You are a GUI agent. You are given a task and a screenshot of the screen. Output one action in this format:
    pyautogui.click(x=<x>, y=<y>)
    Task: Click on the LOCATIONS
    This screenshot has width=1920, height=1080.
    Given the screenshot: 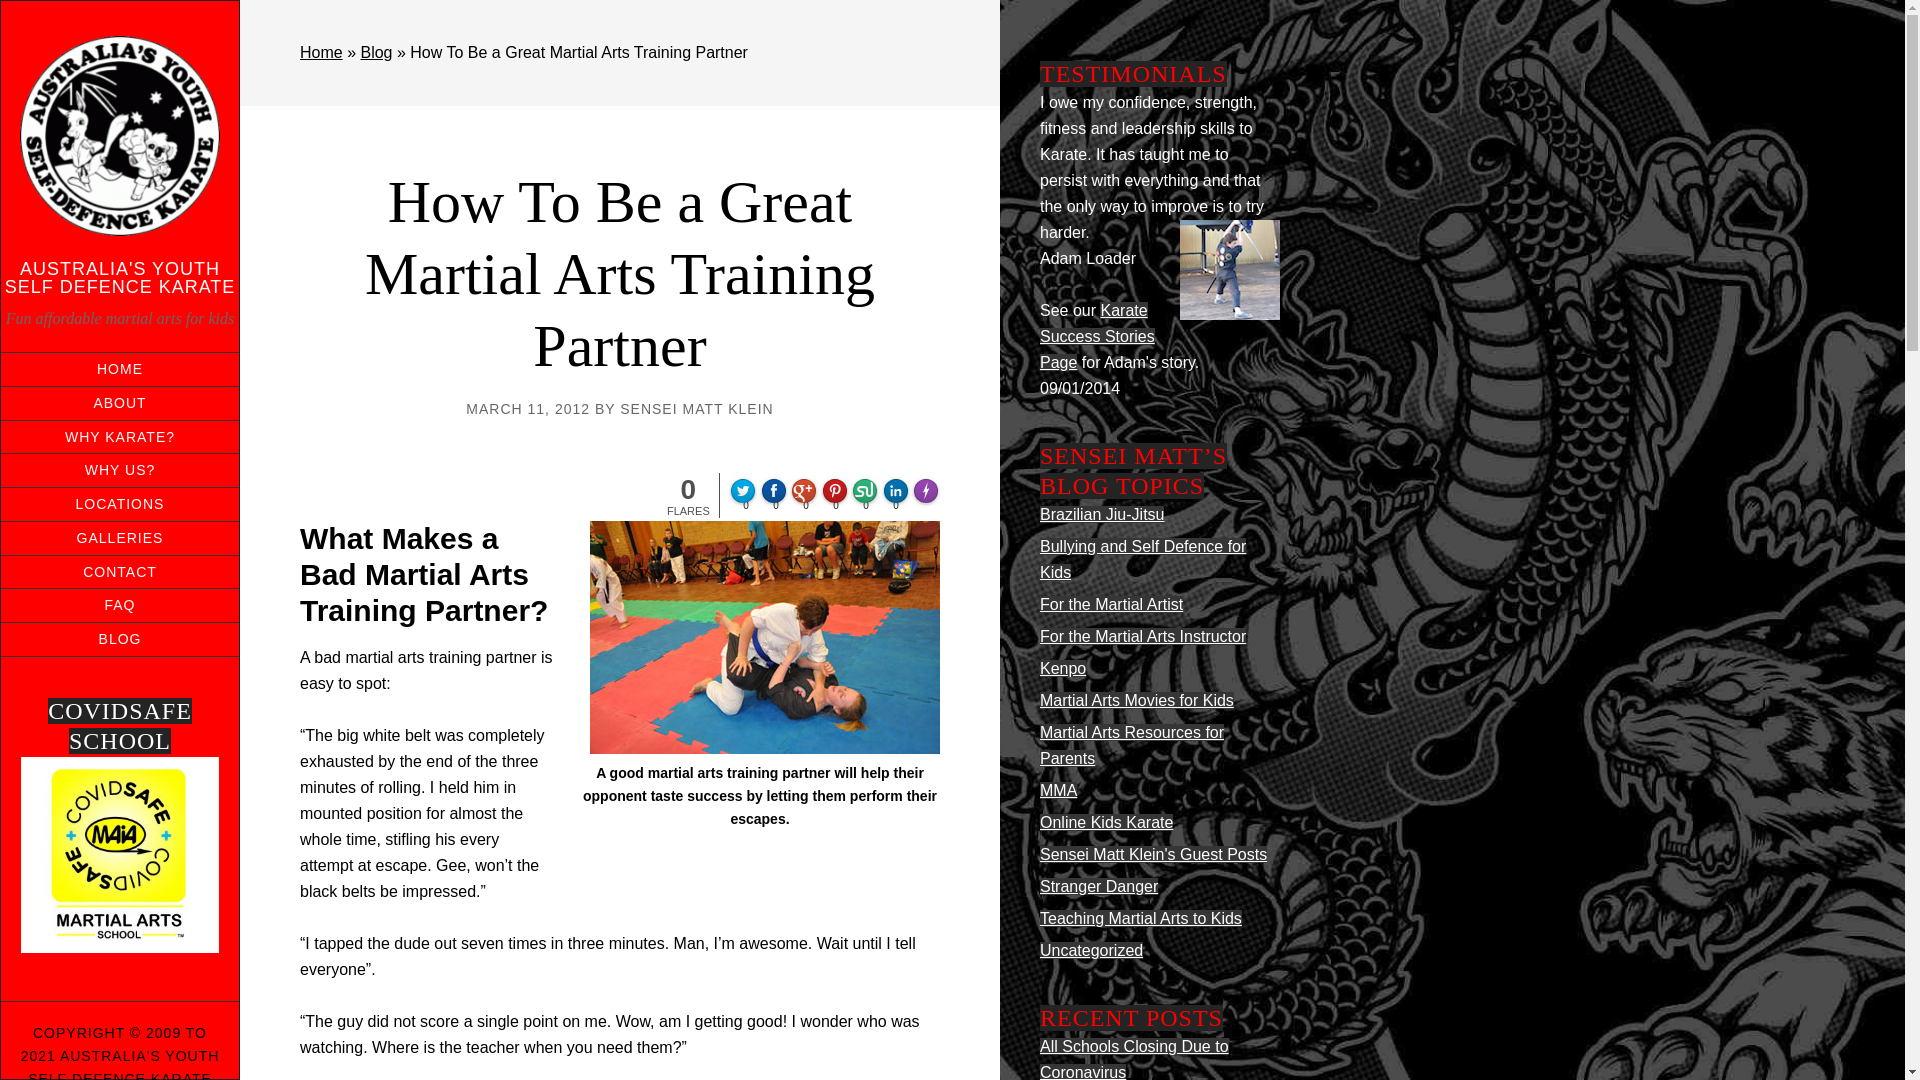 What is the action you would take?
    pyautogui.click(x=120, y=504)
    